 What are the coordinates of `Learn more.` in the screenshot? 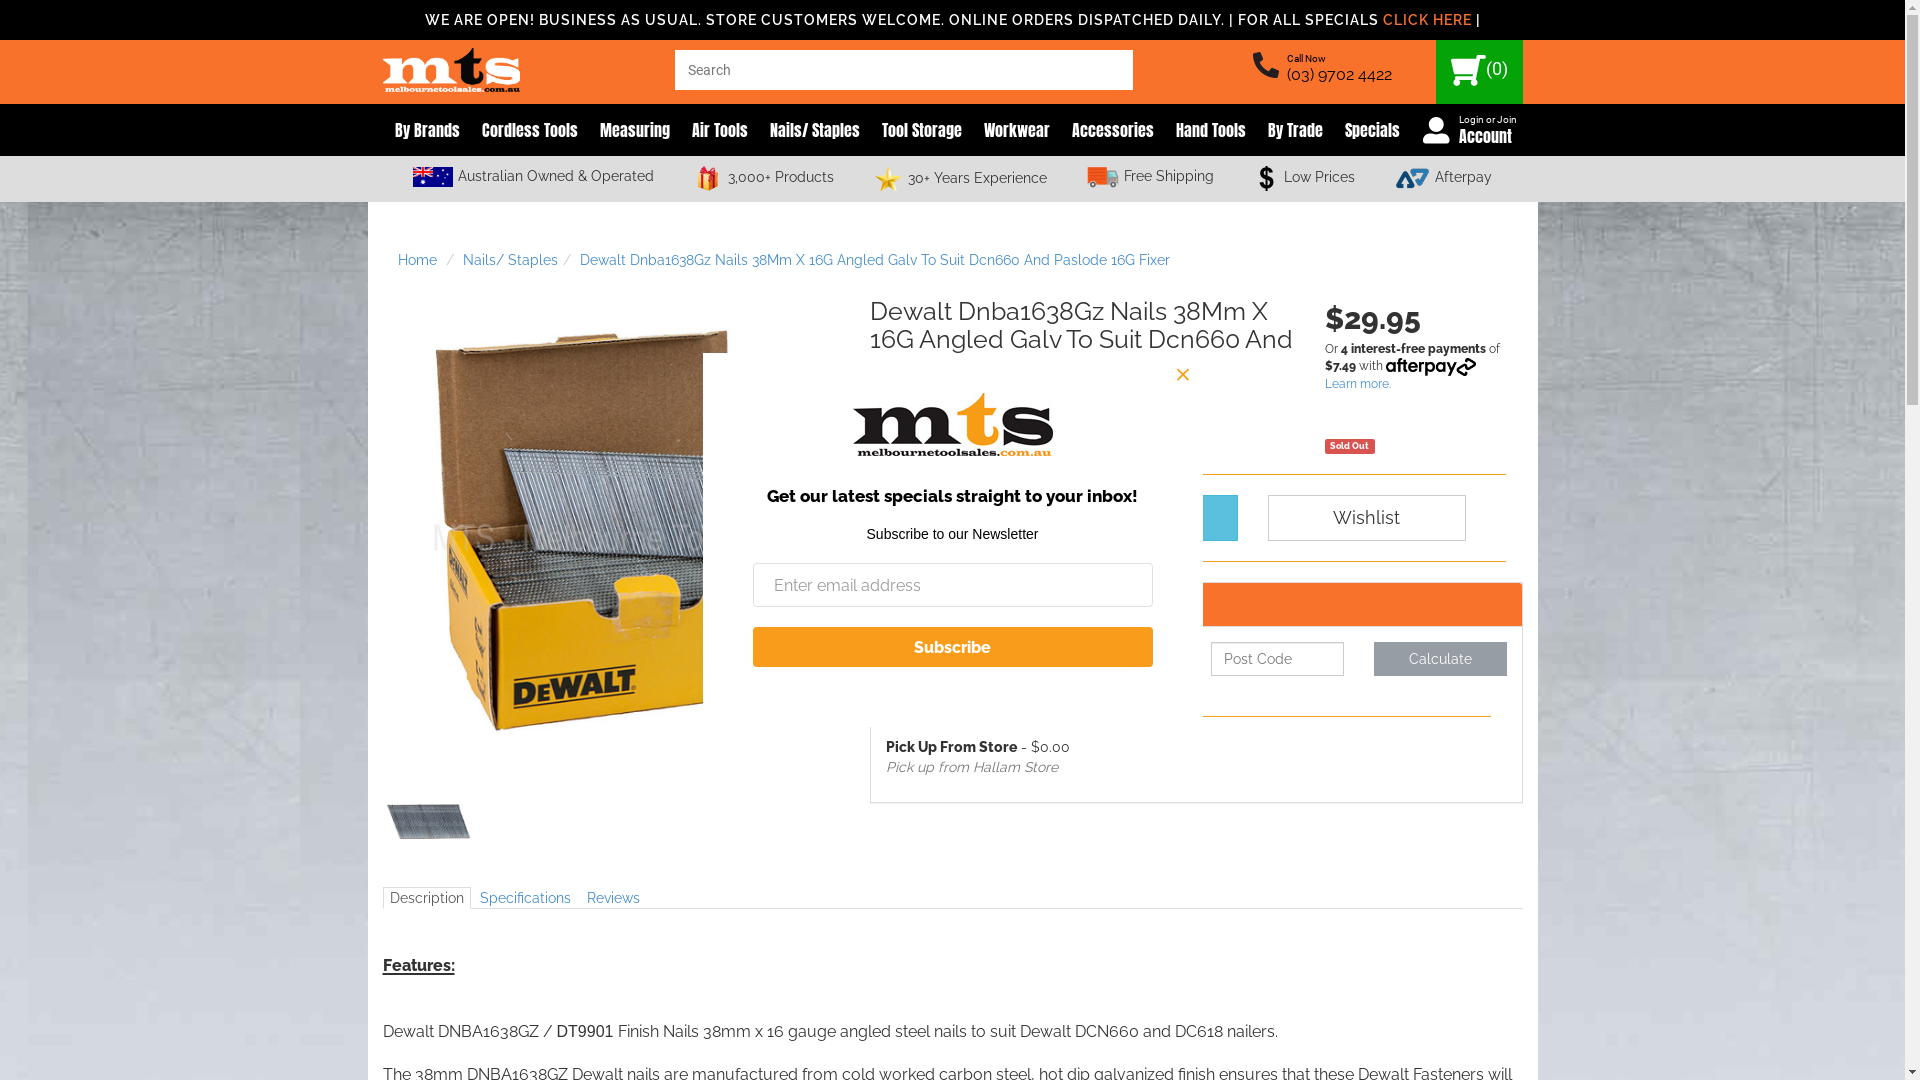 It's located at (1424, 384).